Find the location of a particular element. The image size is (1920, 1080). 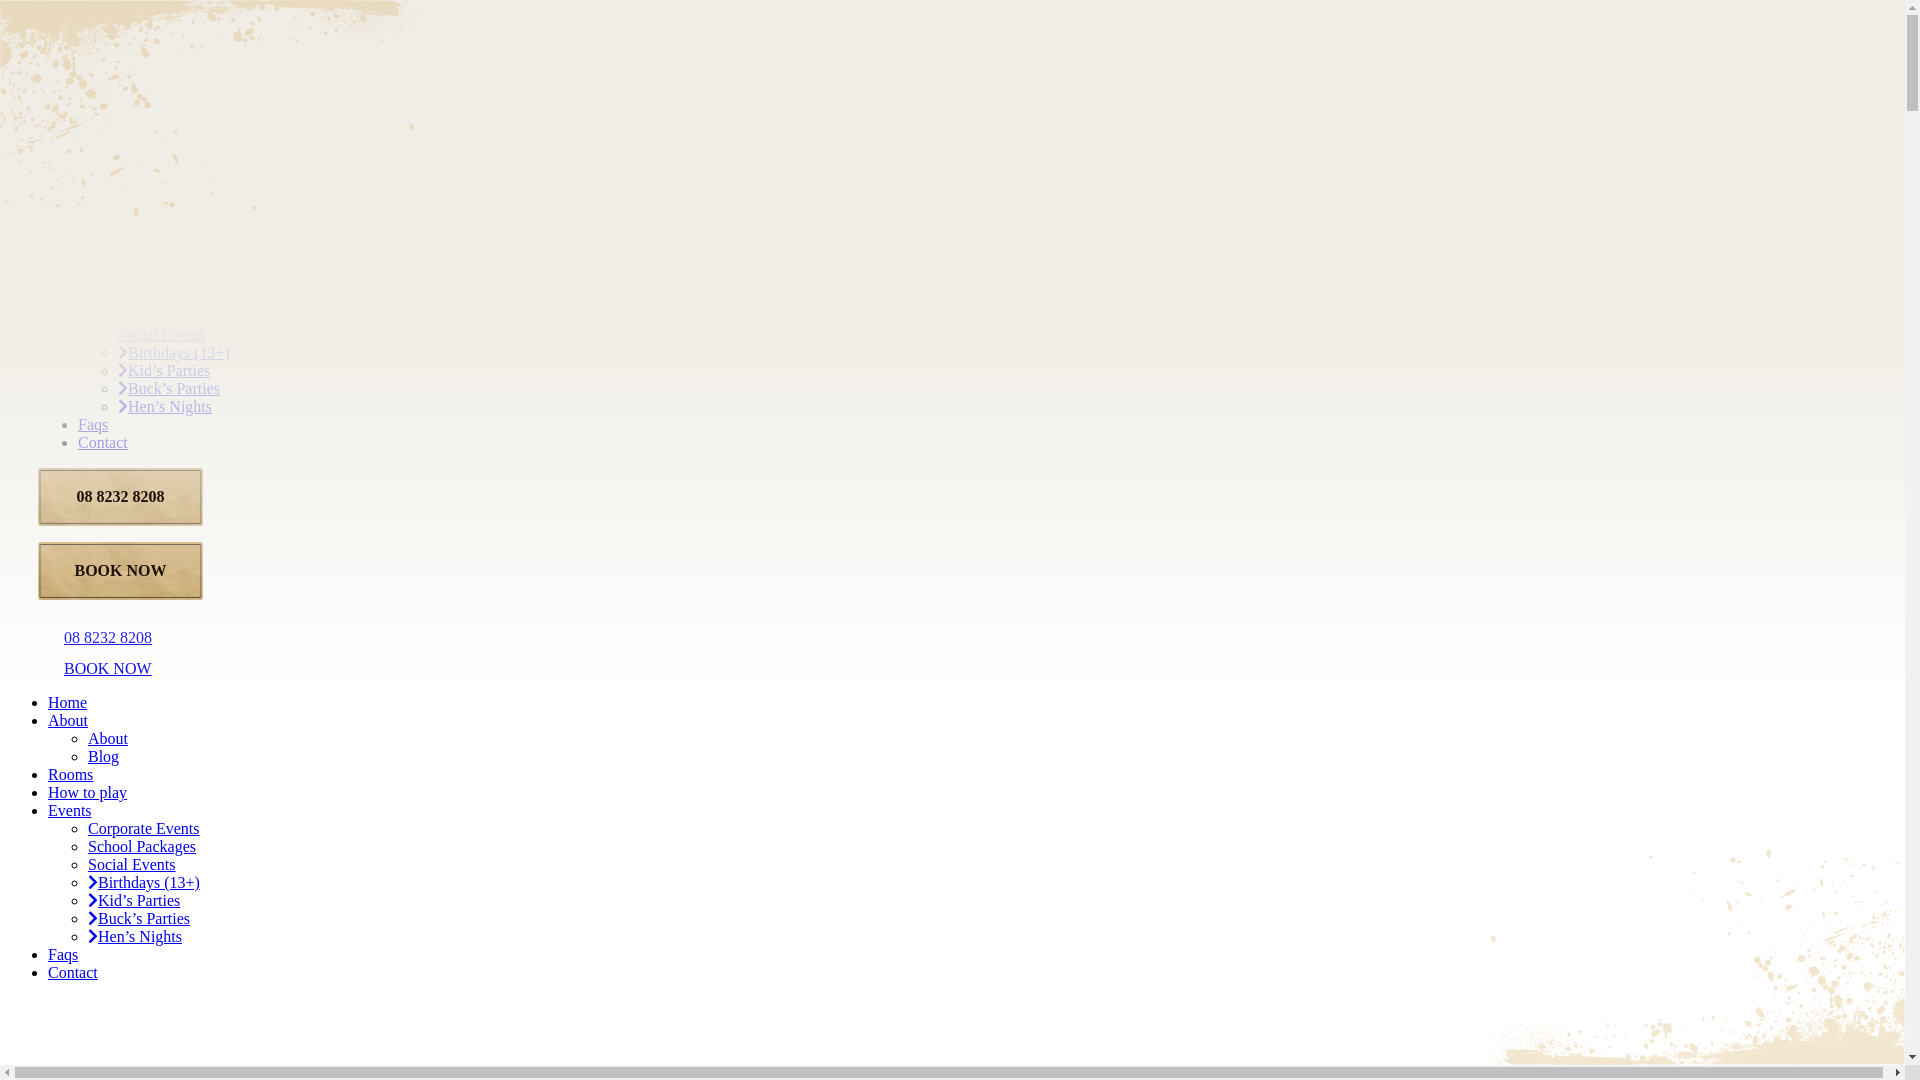

How to play is located at coordinates (118, 228).